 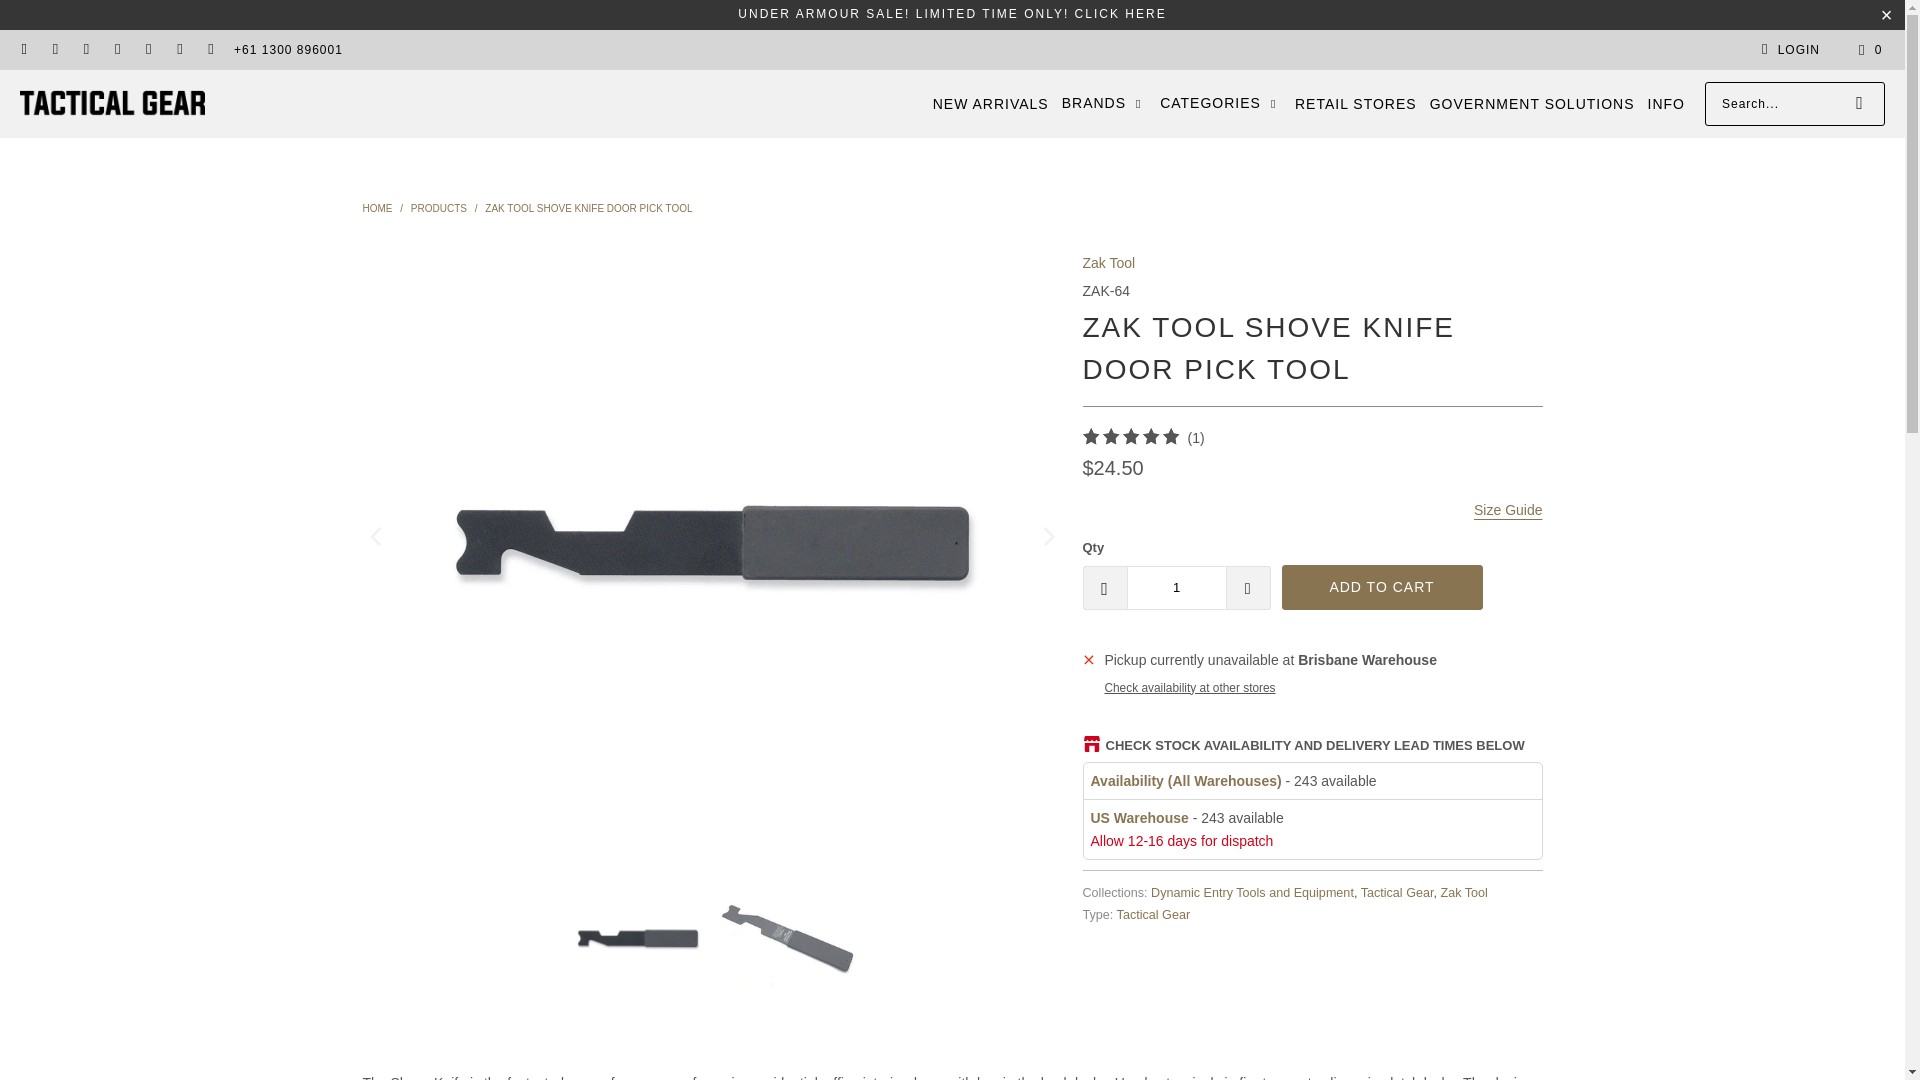 I want to click on Tactical Gear on Facebook, so click(x=54, y=50).